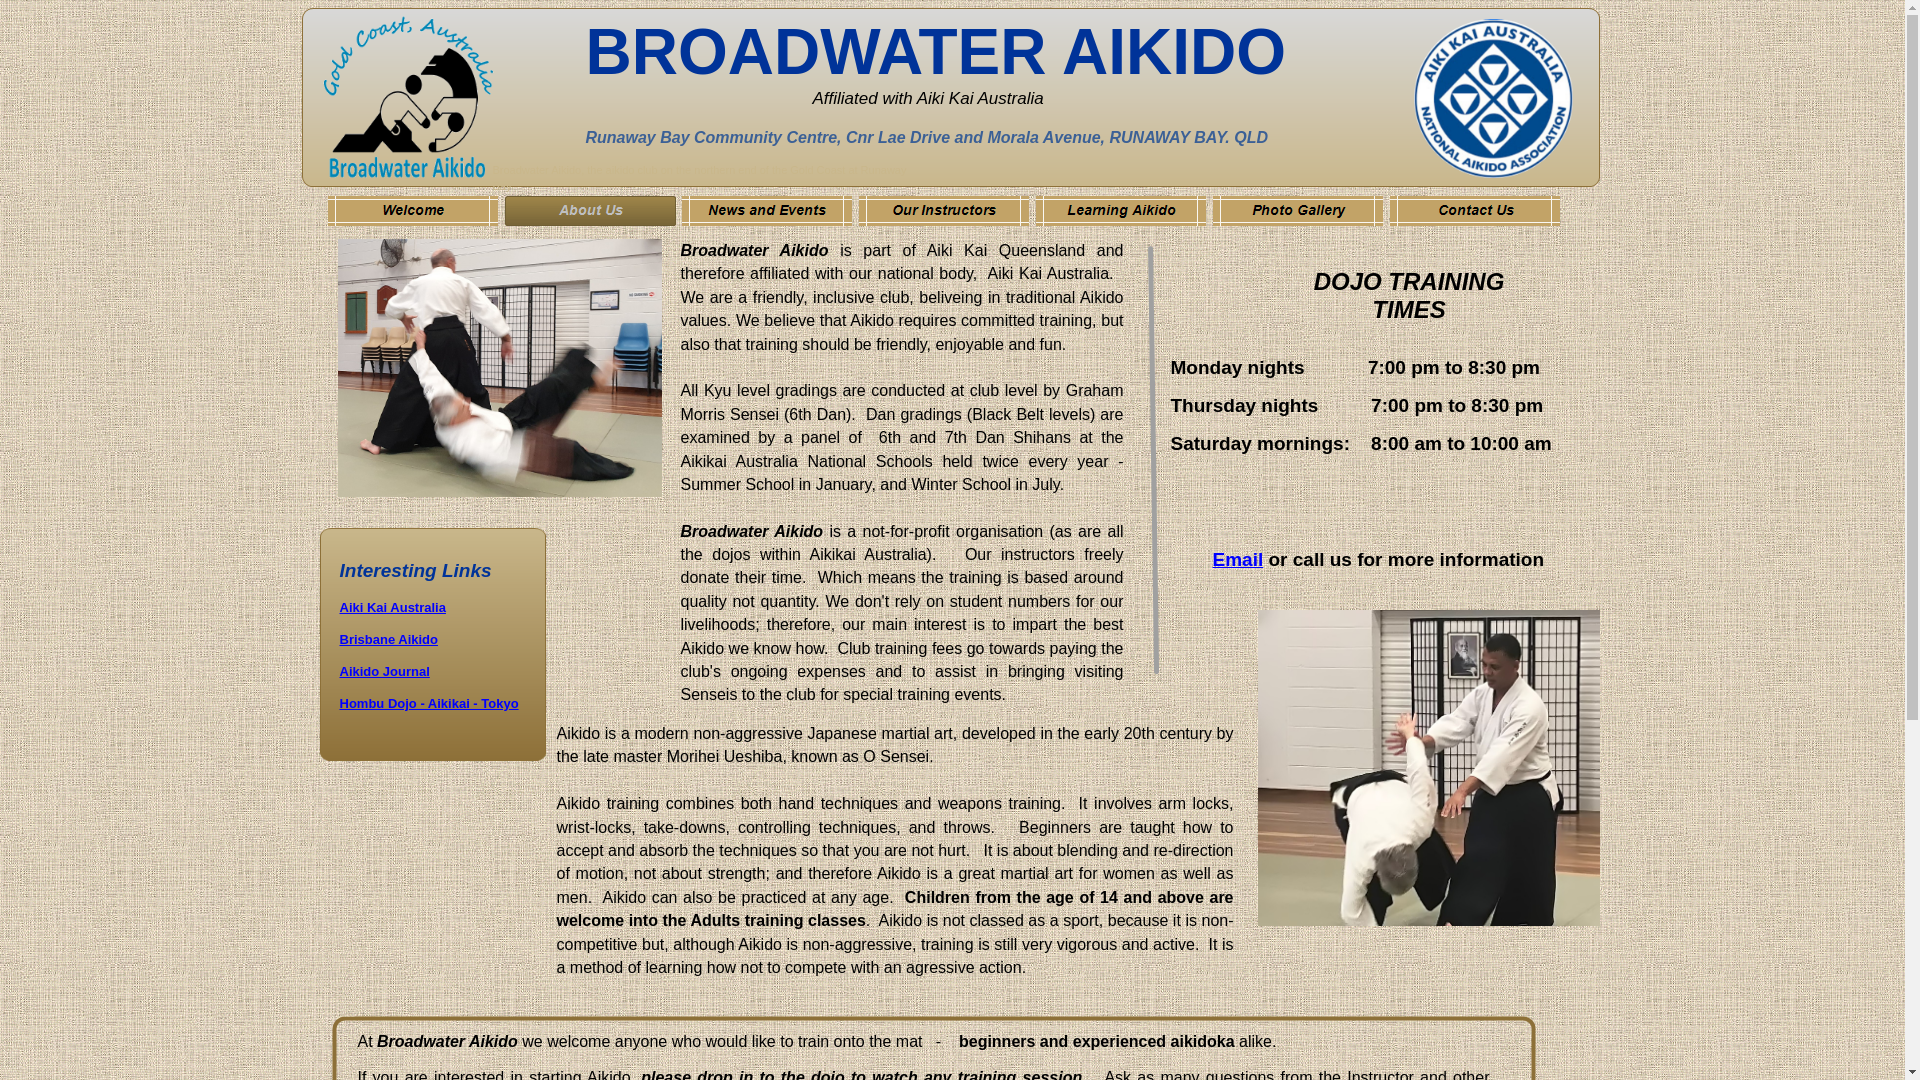  Describe the element at coordinates (1238, 562) in the screenshot. I see `Email` at that location.